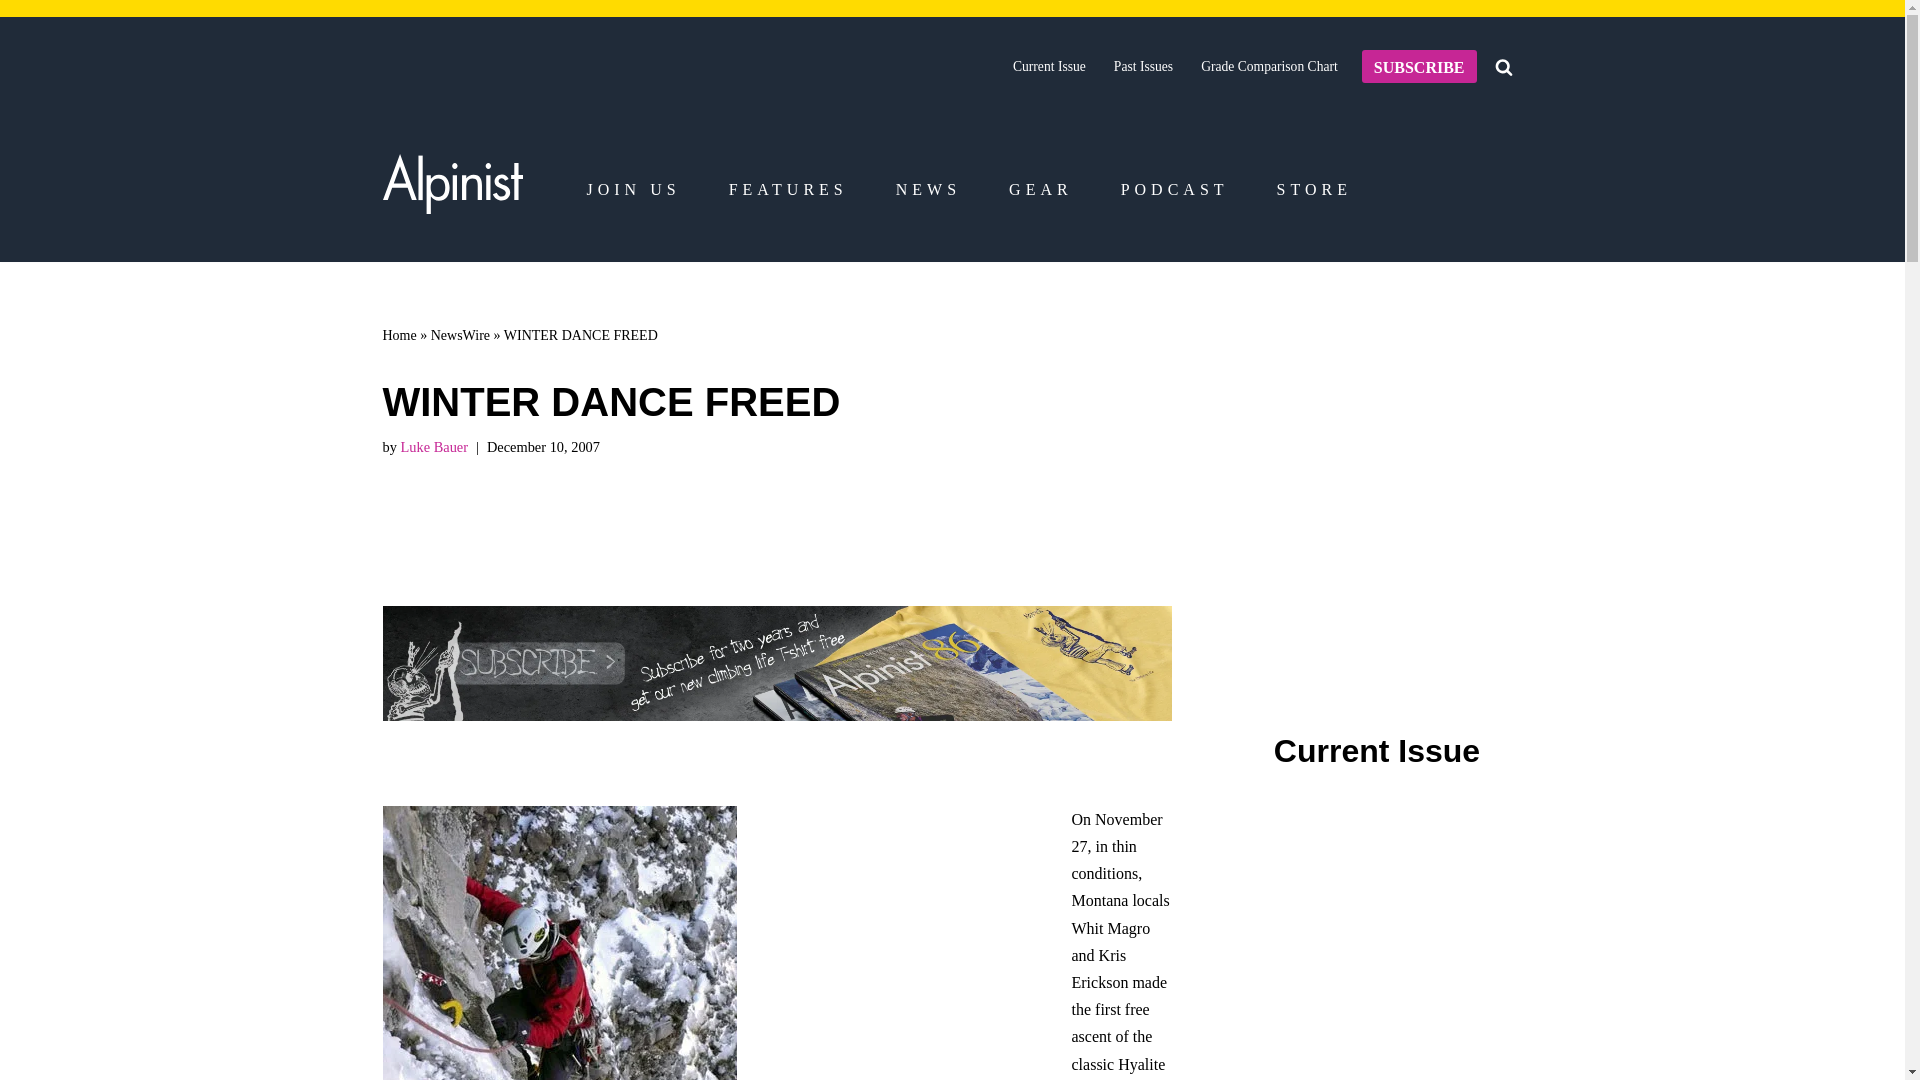 This screenshot has height=1080, width=1920. I want to click on STORE, so click(1314, 190).